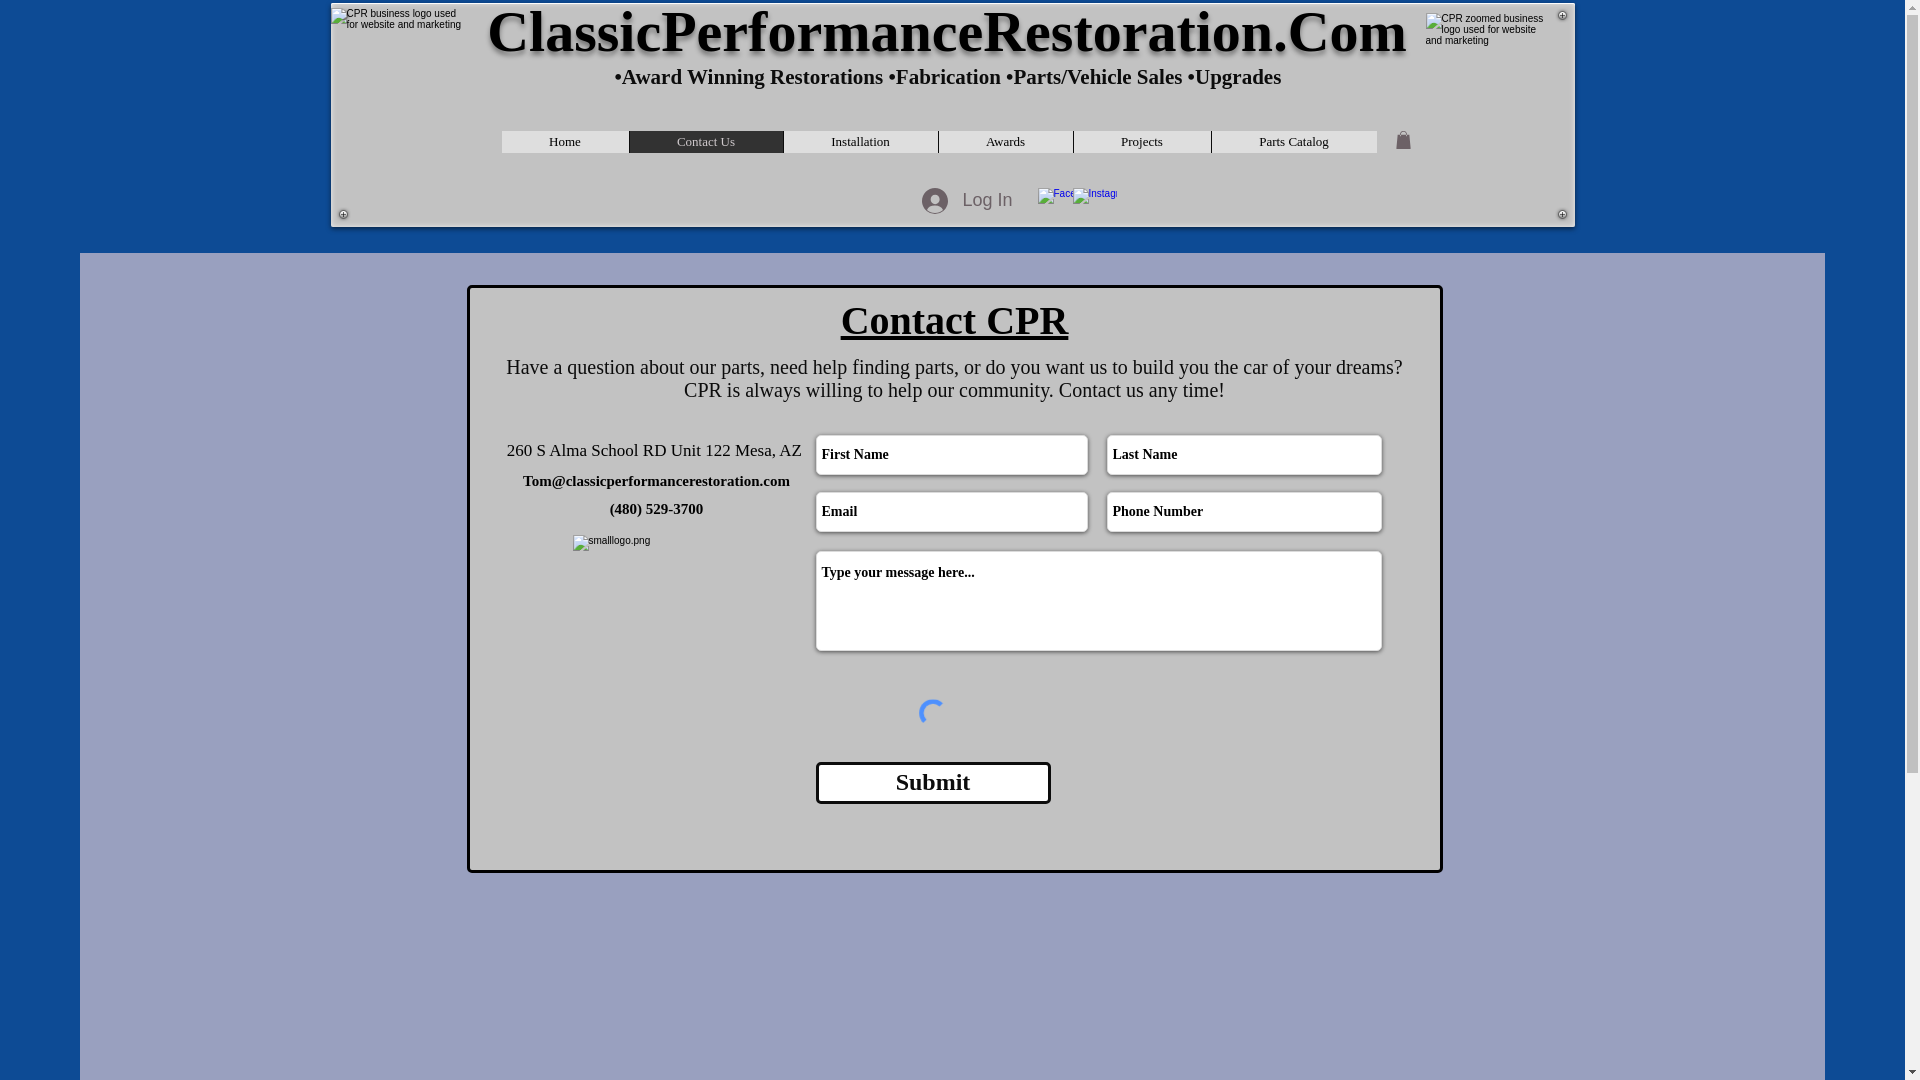 The image size is (1920, 1080). Describe the element at coordinates (565, 142) in the screenshot. I see `Home` at that location.